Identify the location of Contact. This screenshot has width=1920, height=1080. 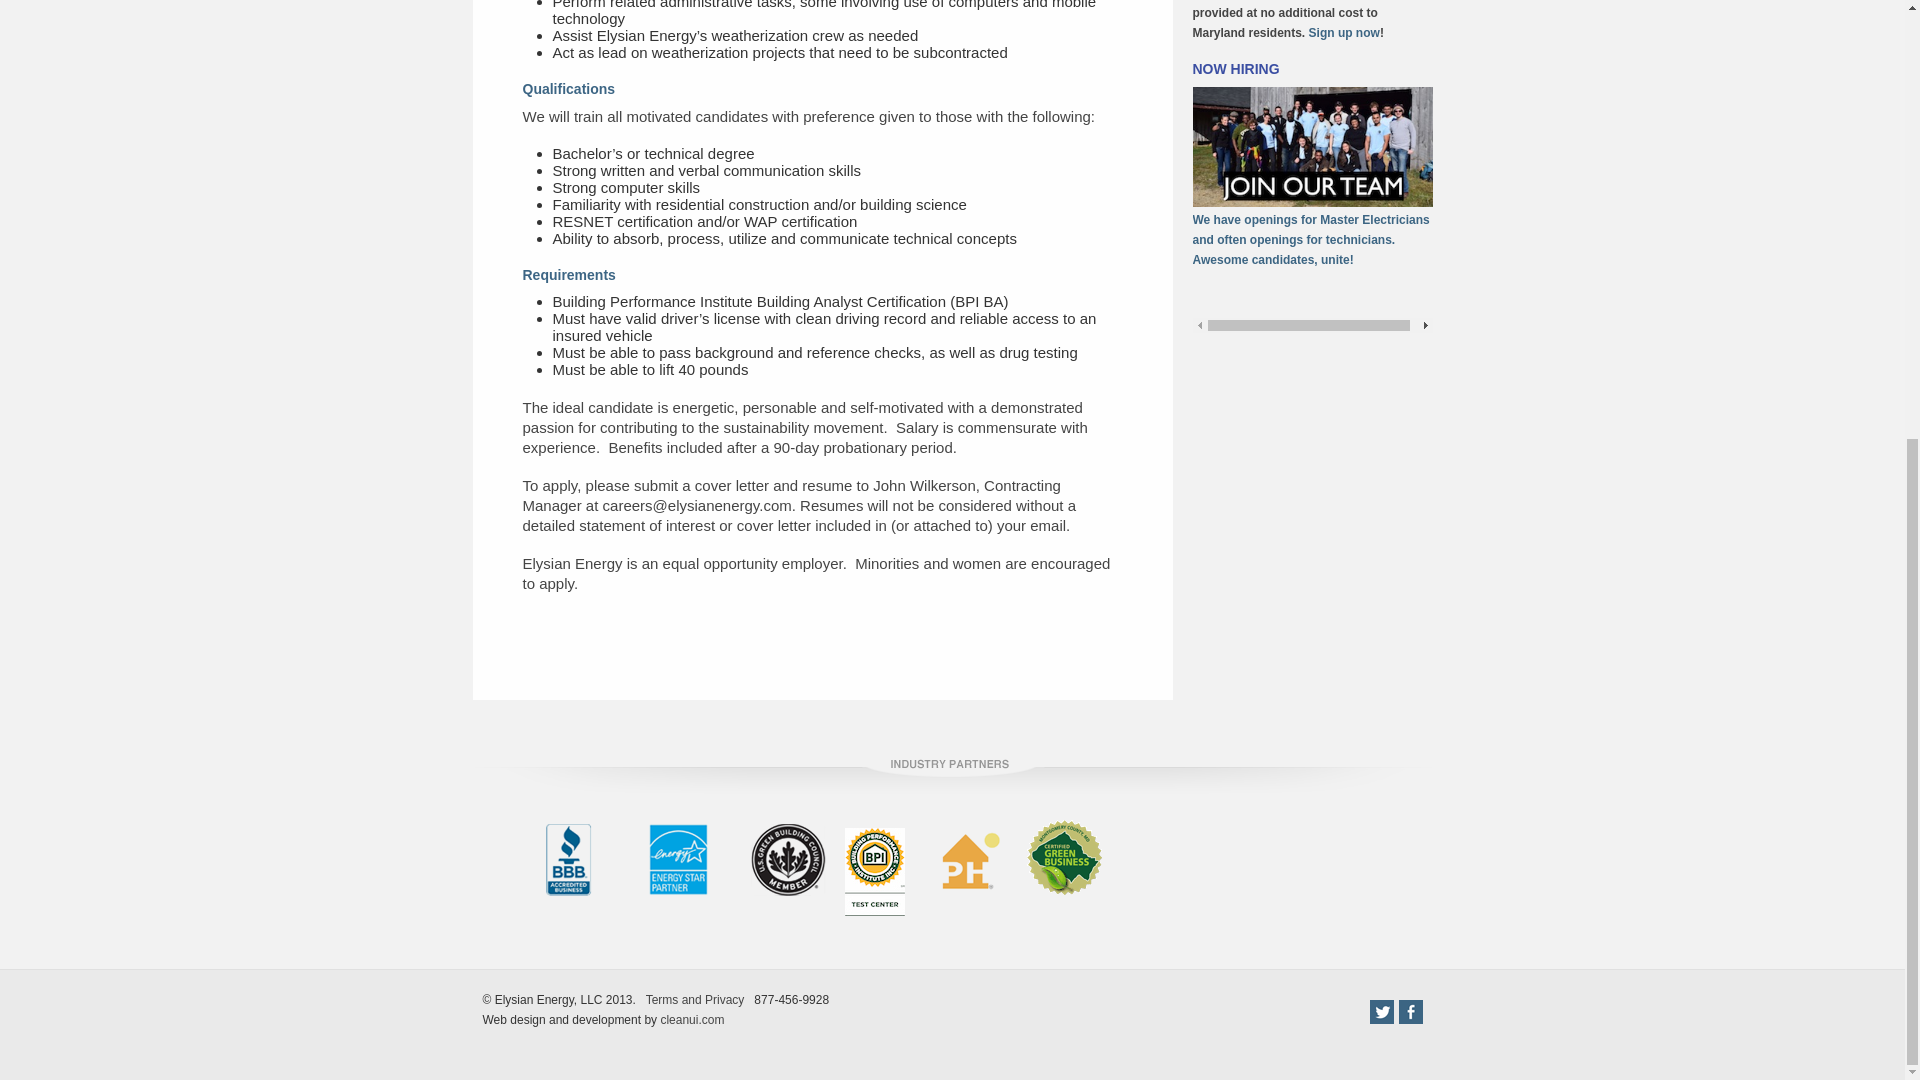
(1344, 32).